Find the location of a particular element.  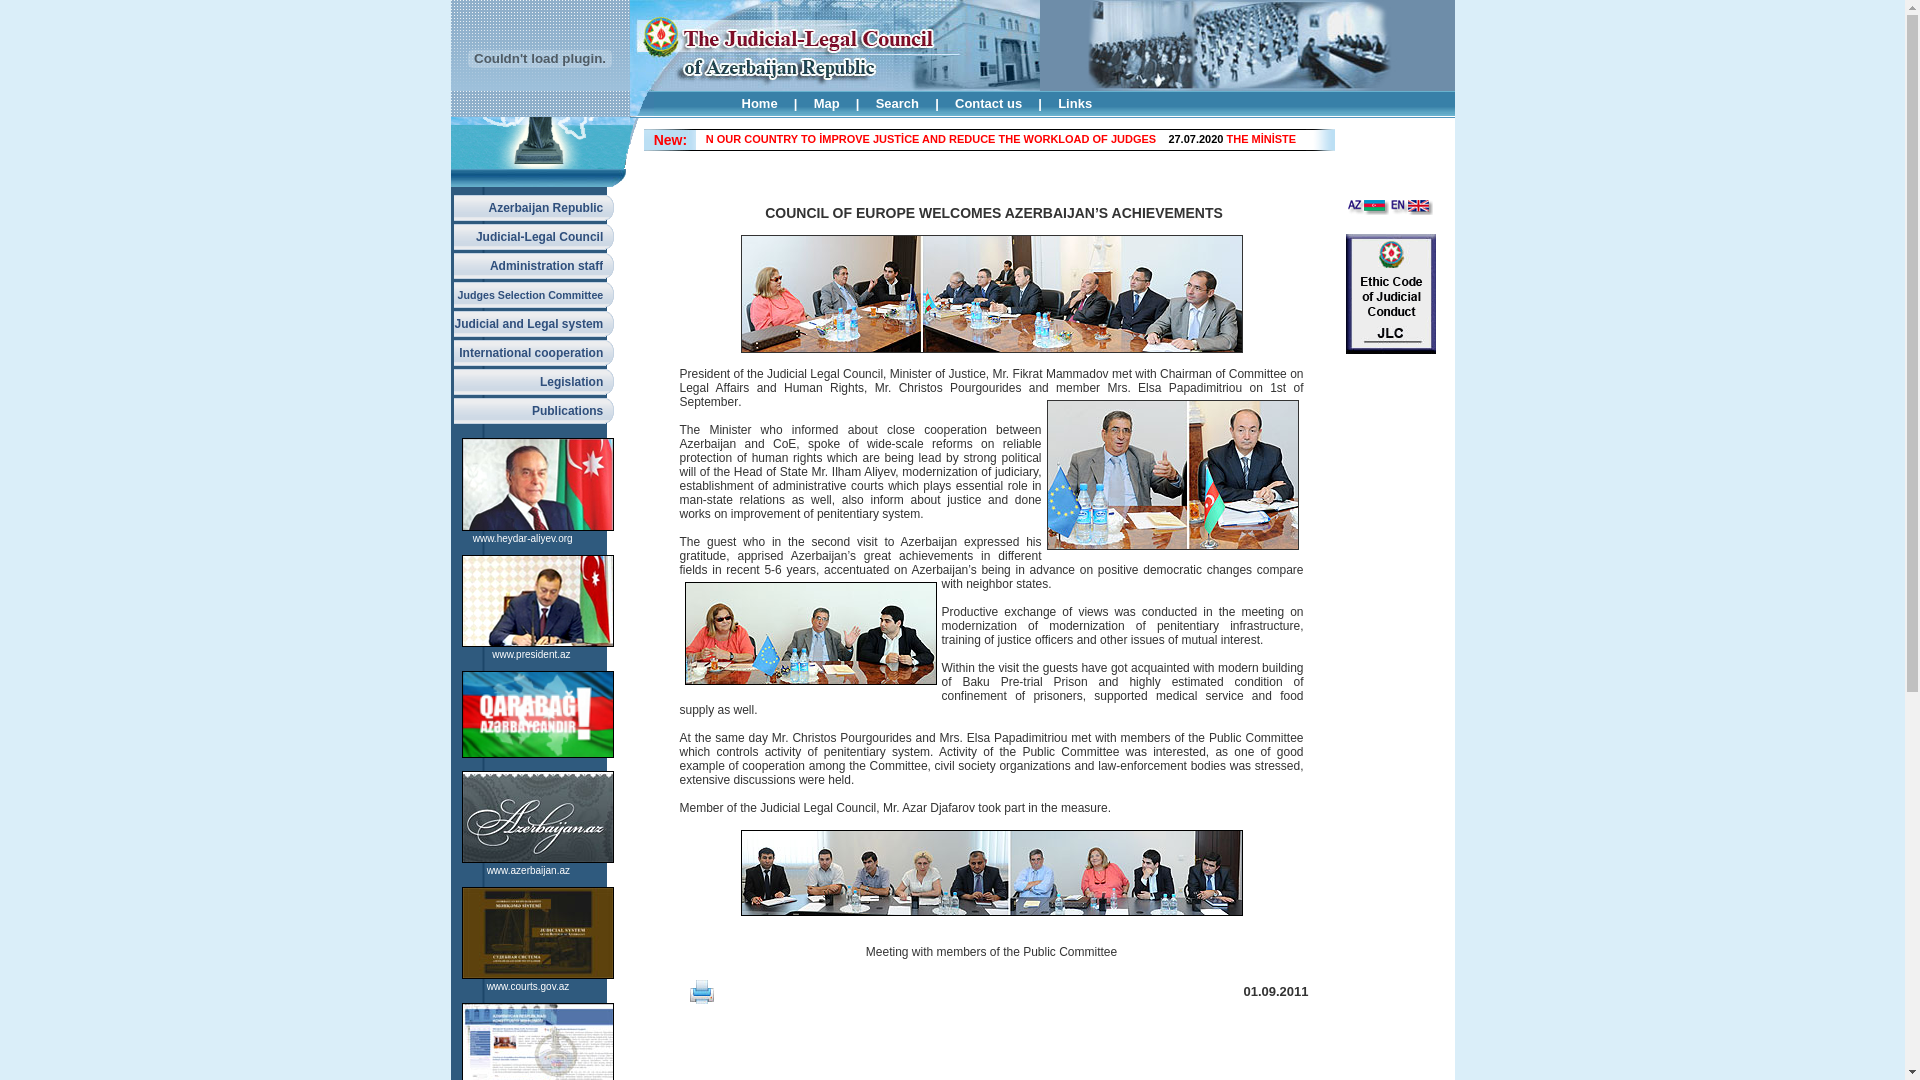

Map is located at coordinates (827, 104).